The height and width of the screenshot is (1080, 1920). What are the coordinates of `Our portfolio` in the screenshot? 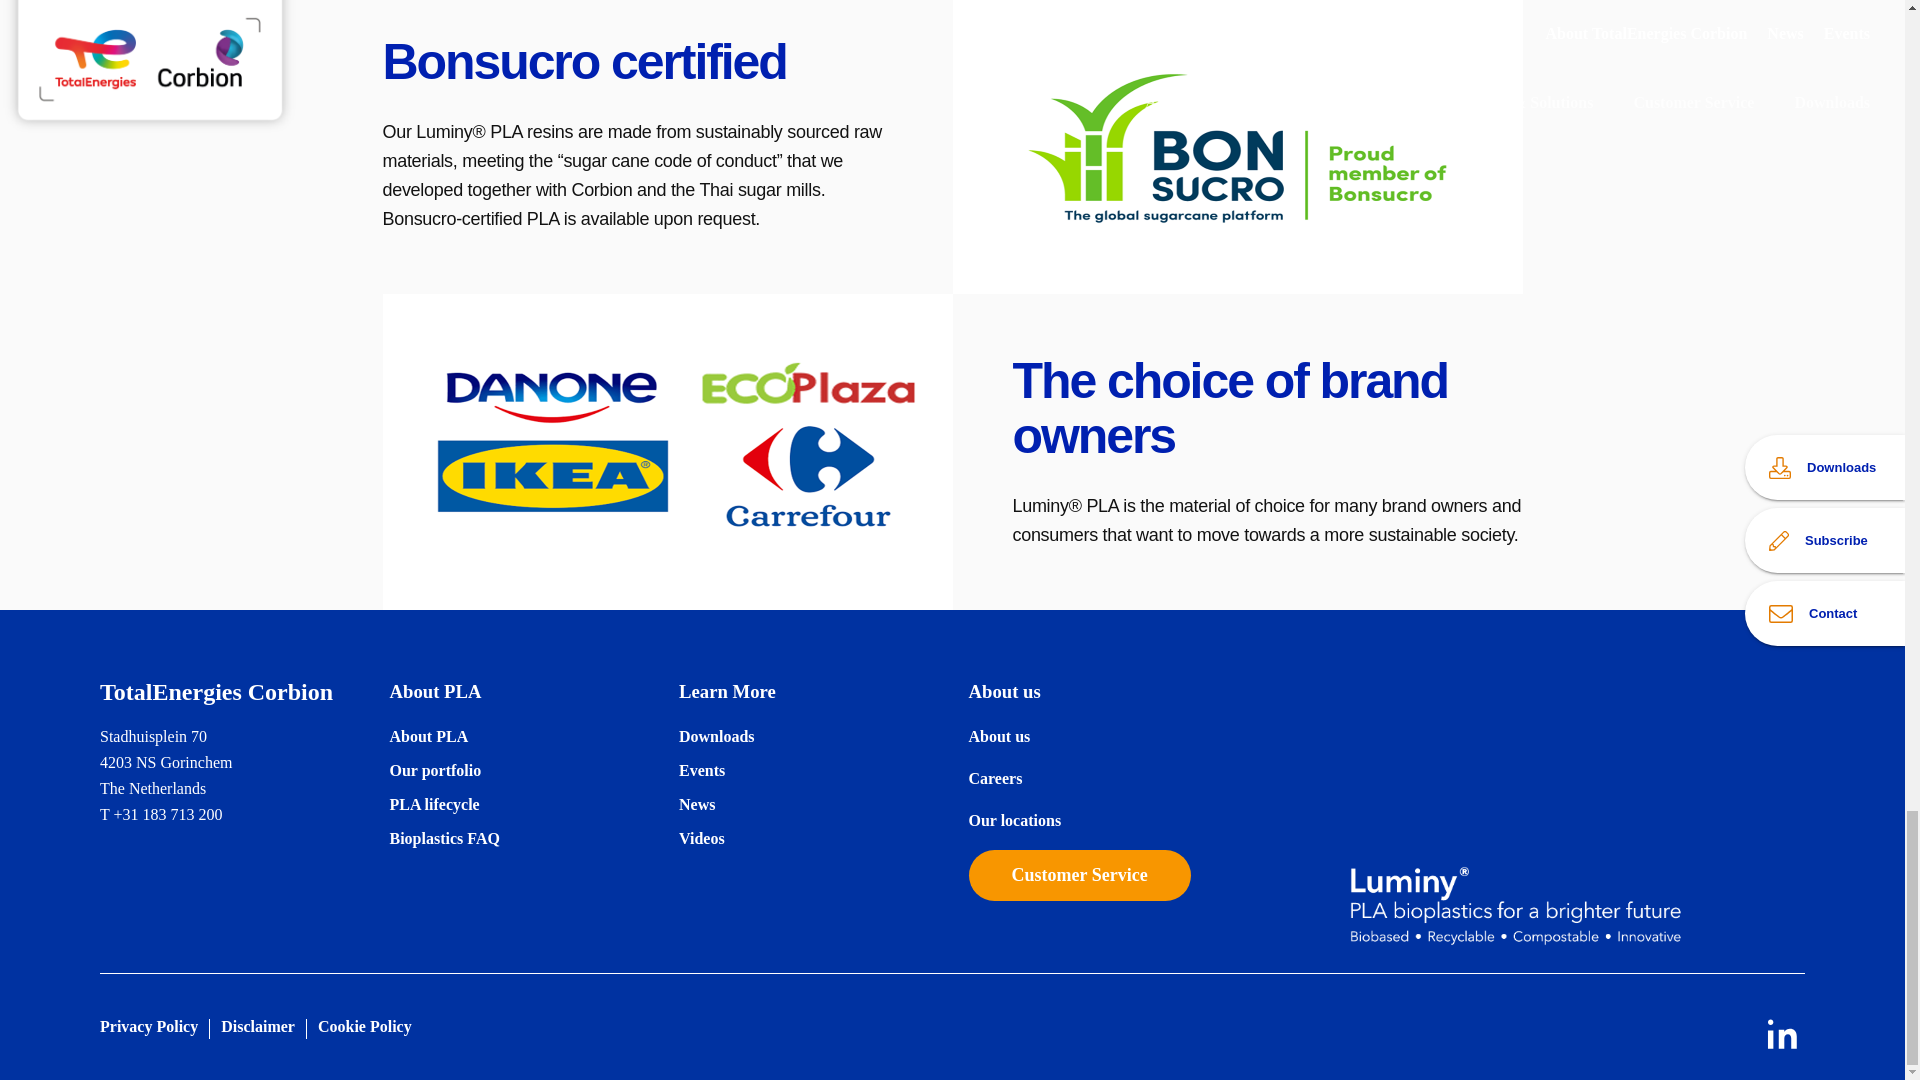 It's located at (435, 770).